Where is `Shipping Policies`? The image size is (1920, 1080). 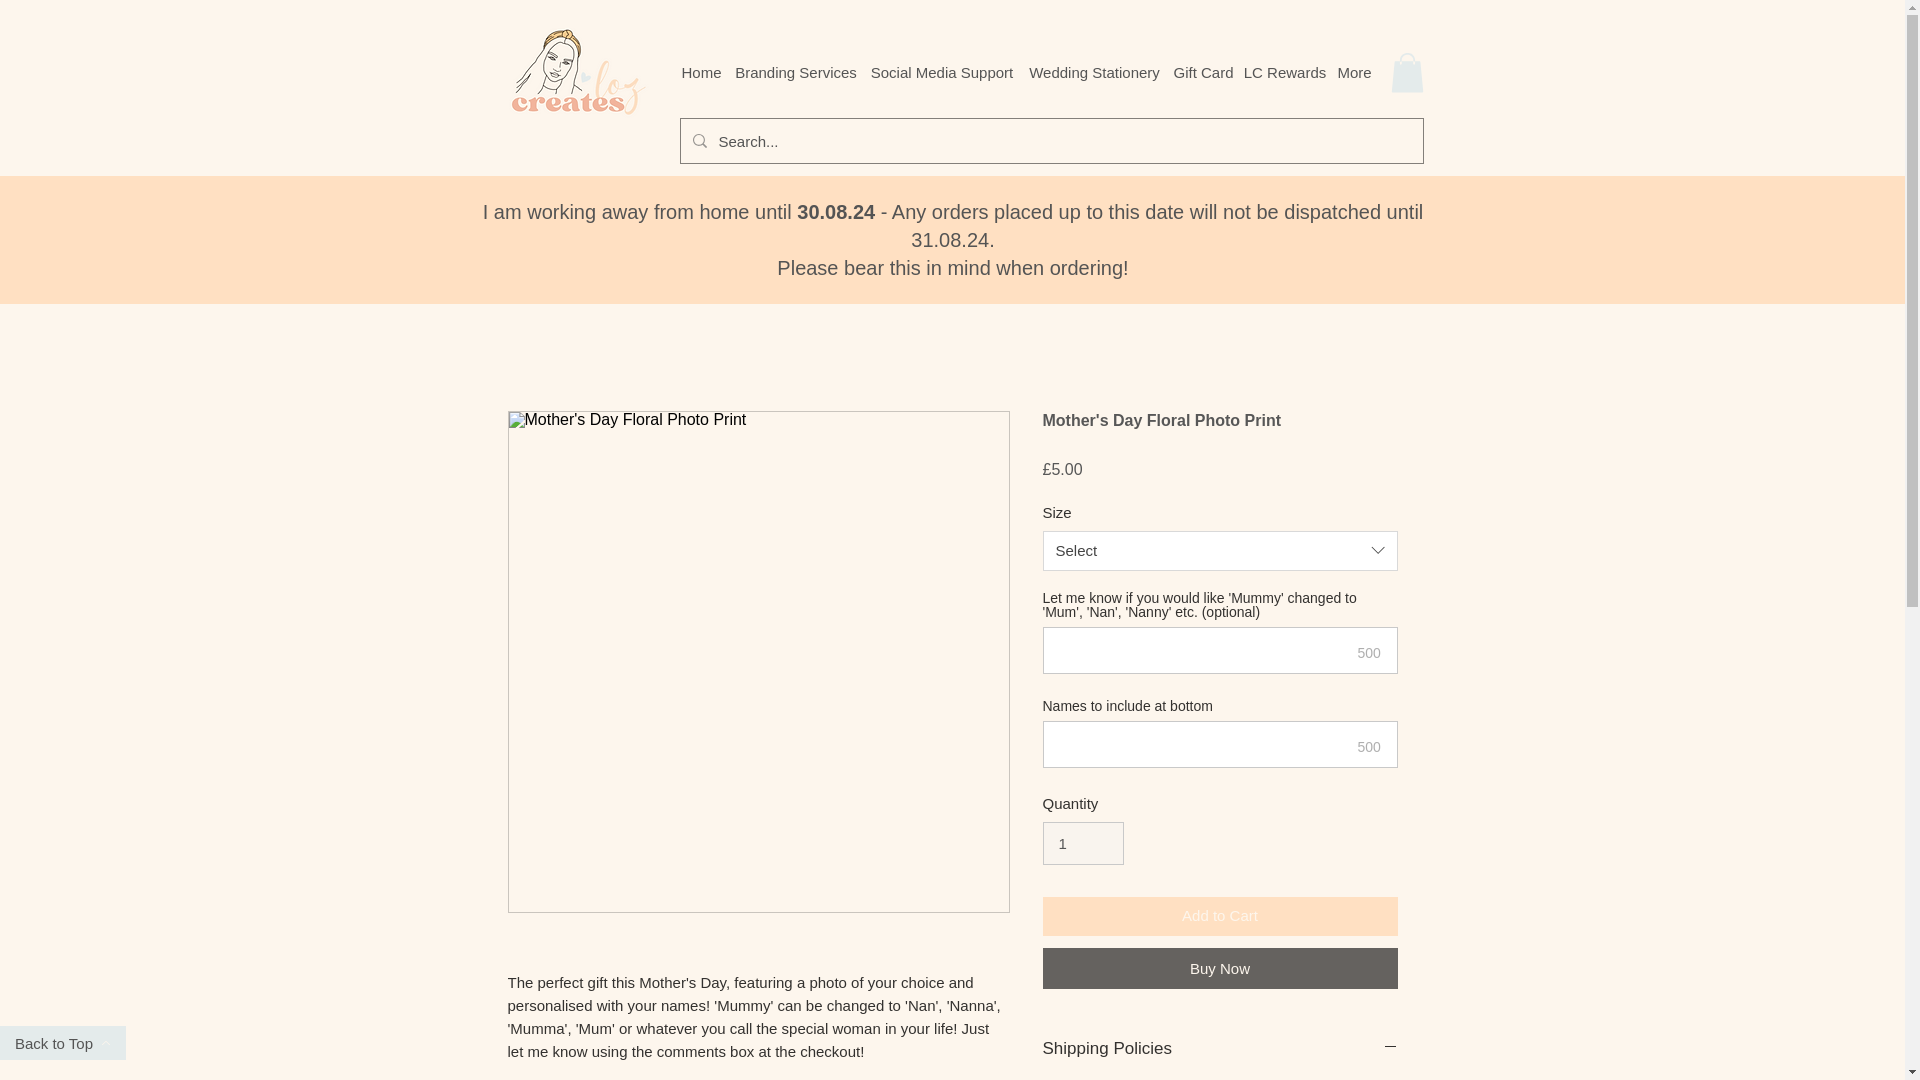 Shipping Policies is located at coordinates (1220, 1048).